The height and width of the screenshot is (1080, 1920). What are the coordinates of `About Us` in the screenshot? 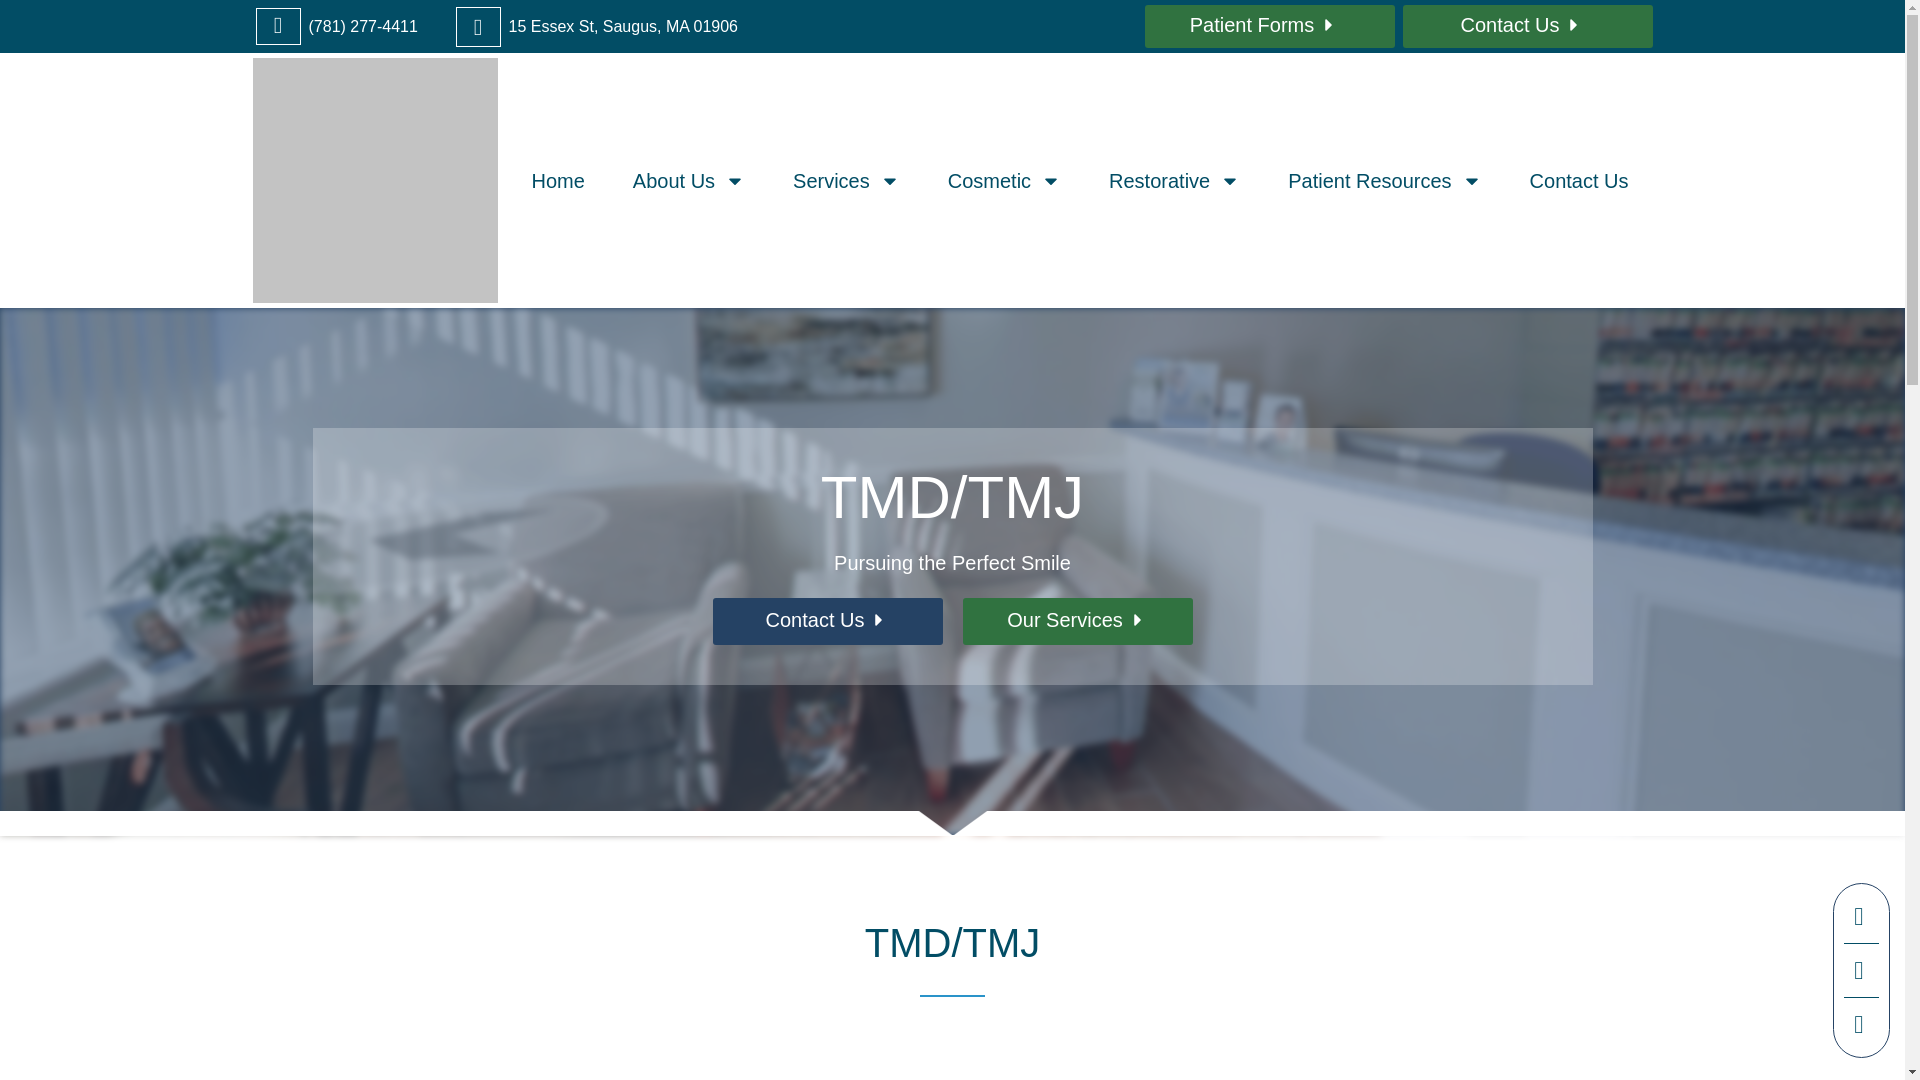 It's located at (688, 180).